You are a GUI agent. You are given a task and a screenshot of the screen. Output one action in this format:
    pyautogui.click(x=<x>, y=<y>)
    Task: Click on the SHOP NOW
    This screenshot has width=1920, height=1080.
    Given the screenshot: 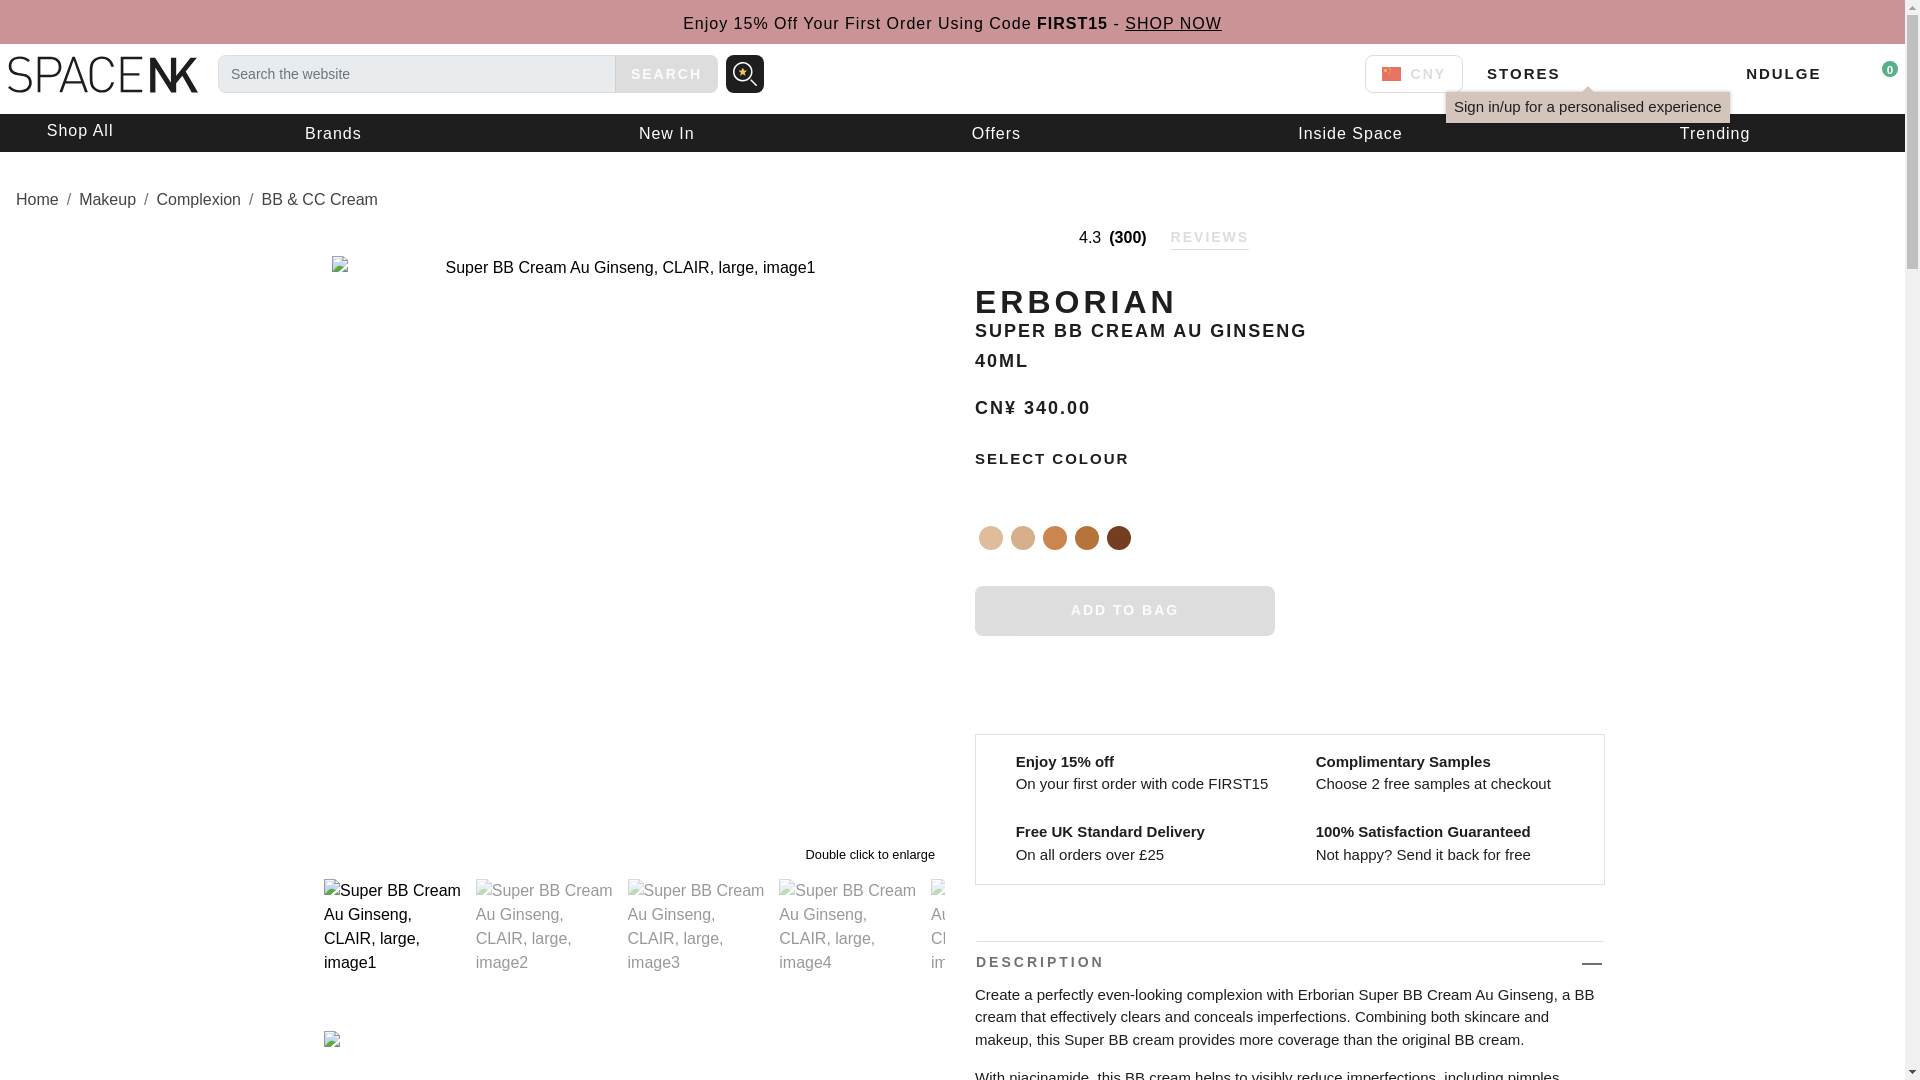 What is the action you would take?
    pyautogui.click(x=1173, y=24)
    